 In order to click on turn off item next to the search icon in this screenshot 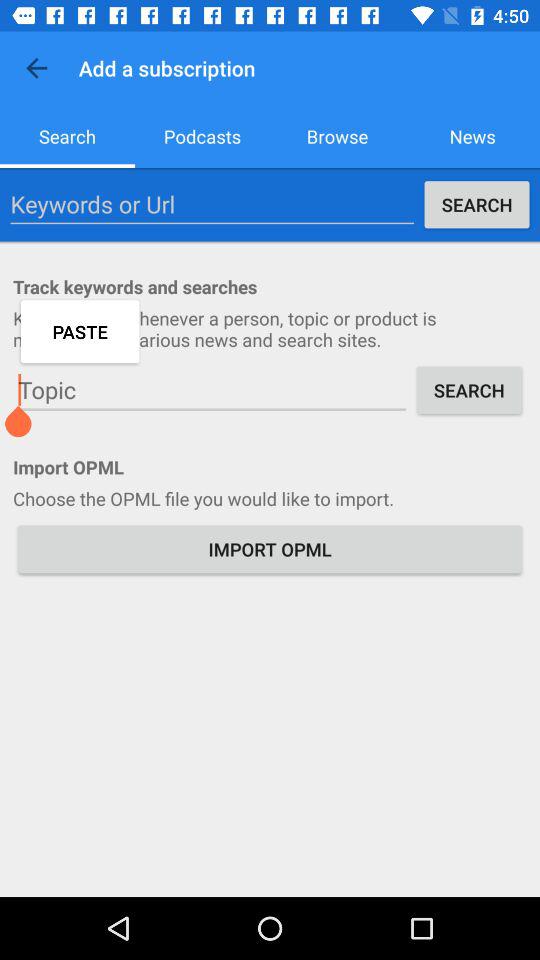, I will do `click(212, 390)`.